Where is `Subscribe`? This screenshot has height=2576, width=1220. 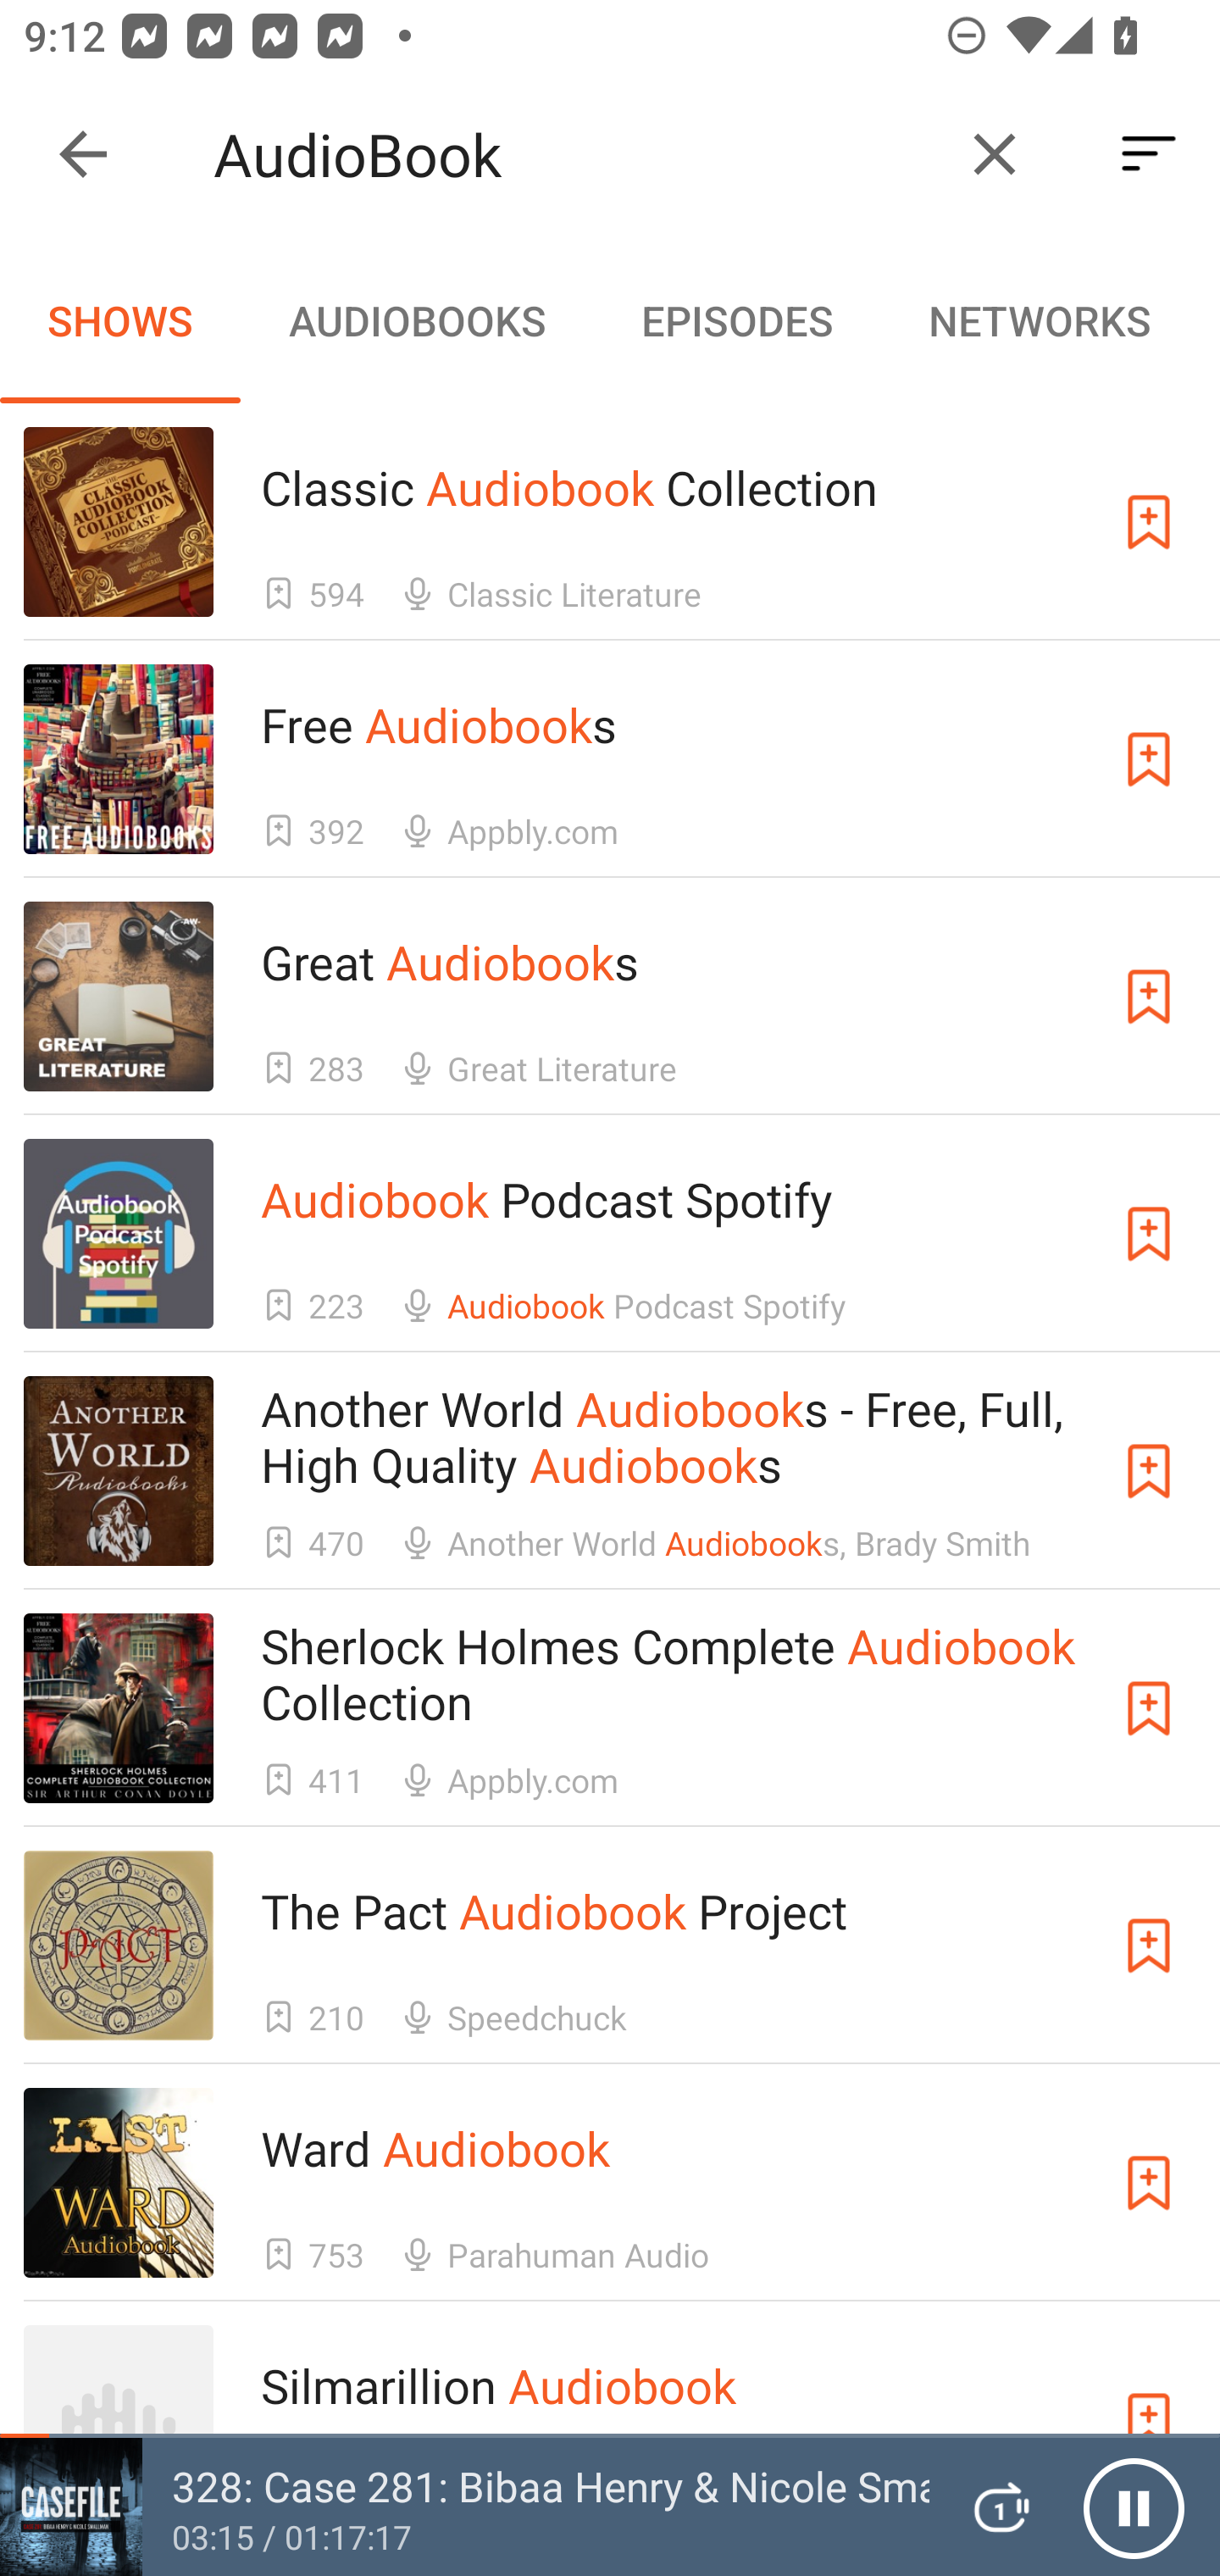
Subscribe is located at coordinates (1149, 2183).